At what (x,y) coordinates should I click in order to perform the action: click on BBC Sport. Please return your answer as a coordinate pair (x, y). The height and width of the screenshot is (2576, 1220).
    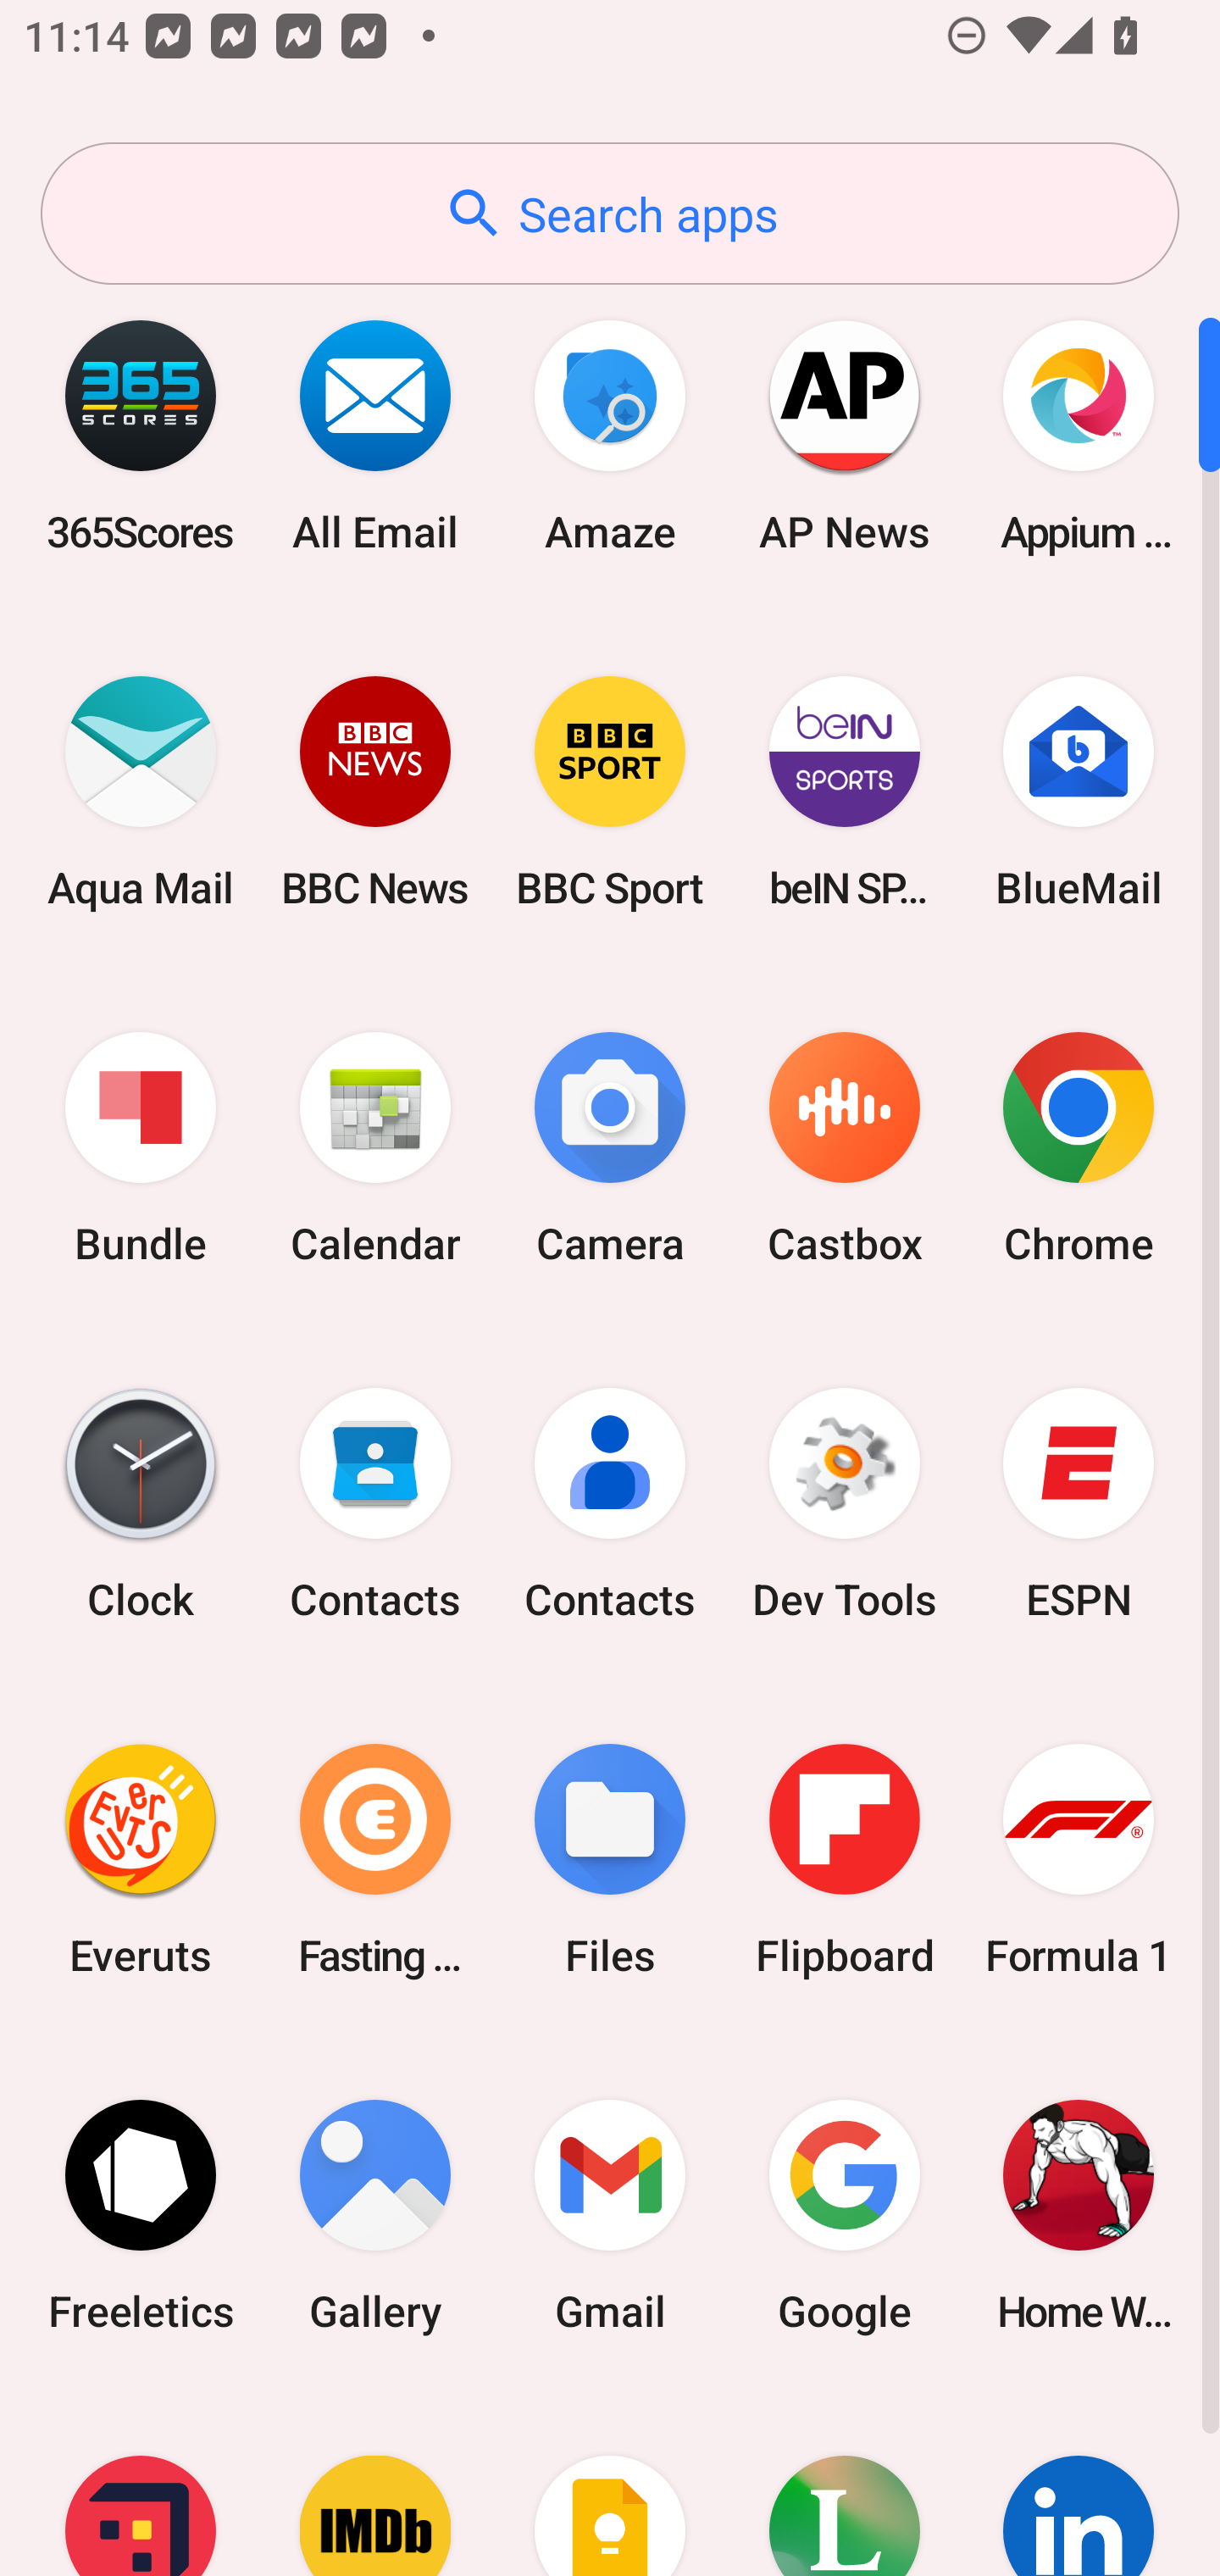
    Looking at the image, I should click on (610, 791).